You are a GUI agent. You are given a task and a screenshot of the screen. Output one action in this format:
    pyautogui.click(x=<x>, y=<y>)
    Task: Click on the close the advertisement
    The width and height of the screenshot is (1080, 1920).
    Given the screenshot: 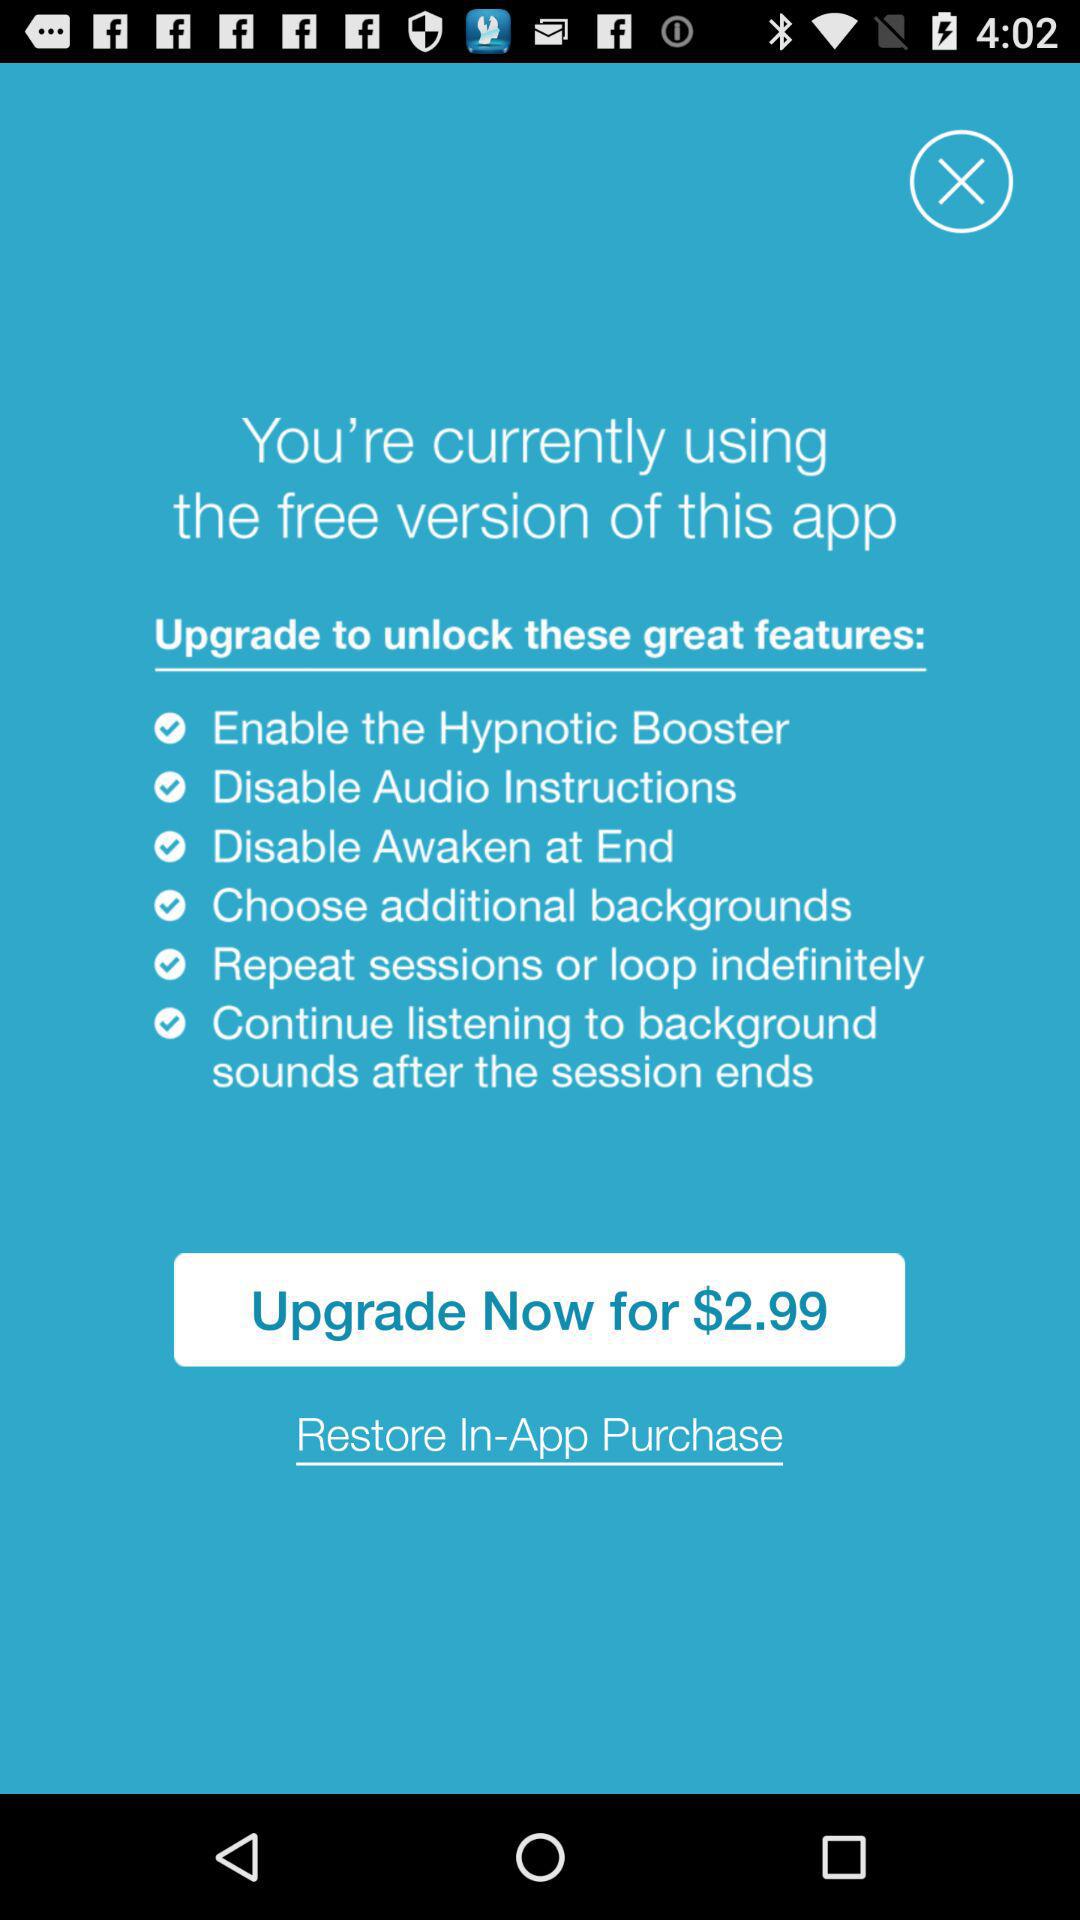 What is the action you would take?
    pyautogui.click(x=962, y=182)
    